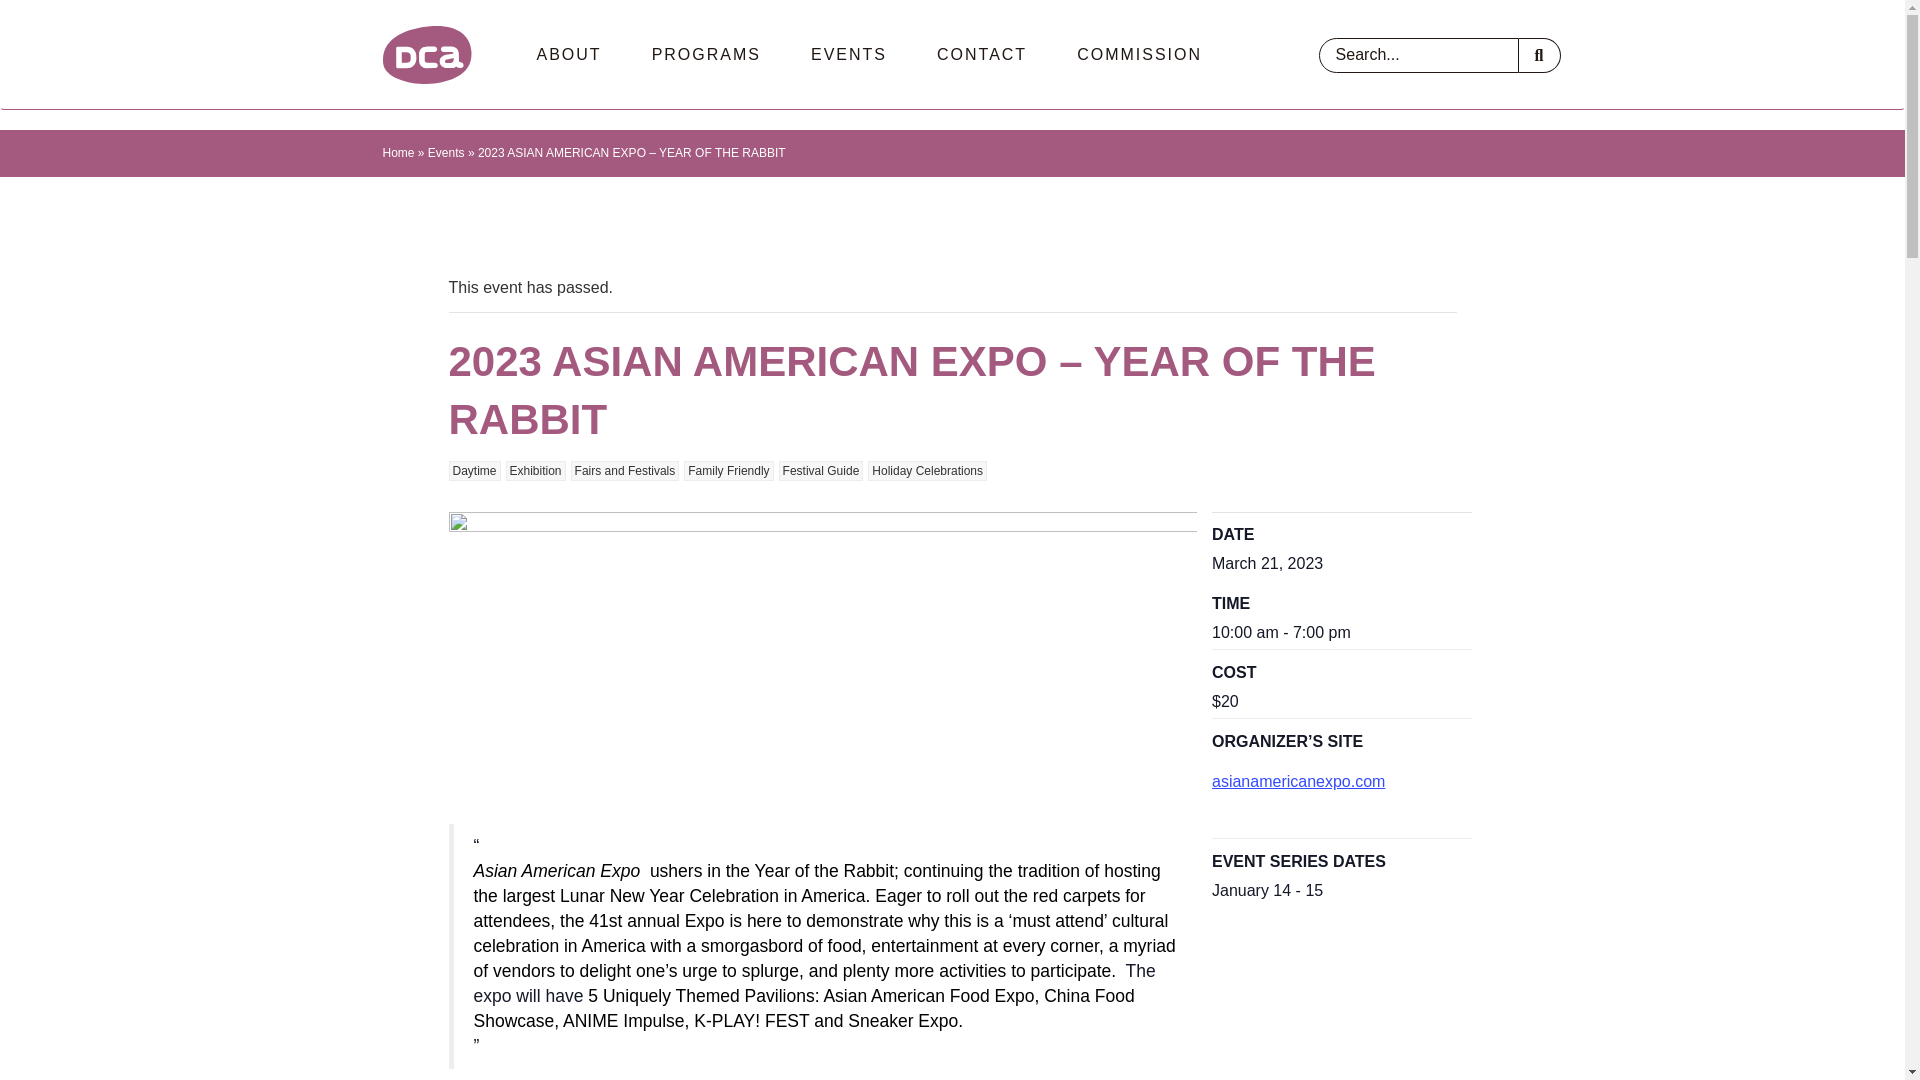  Describe the element at coordinates (569, 54) in the screenshot. I see `ABOUT` at that location.